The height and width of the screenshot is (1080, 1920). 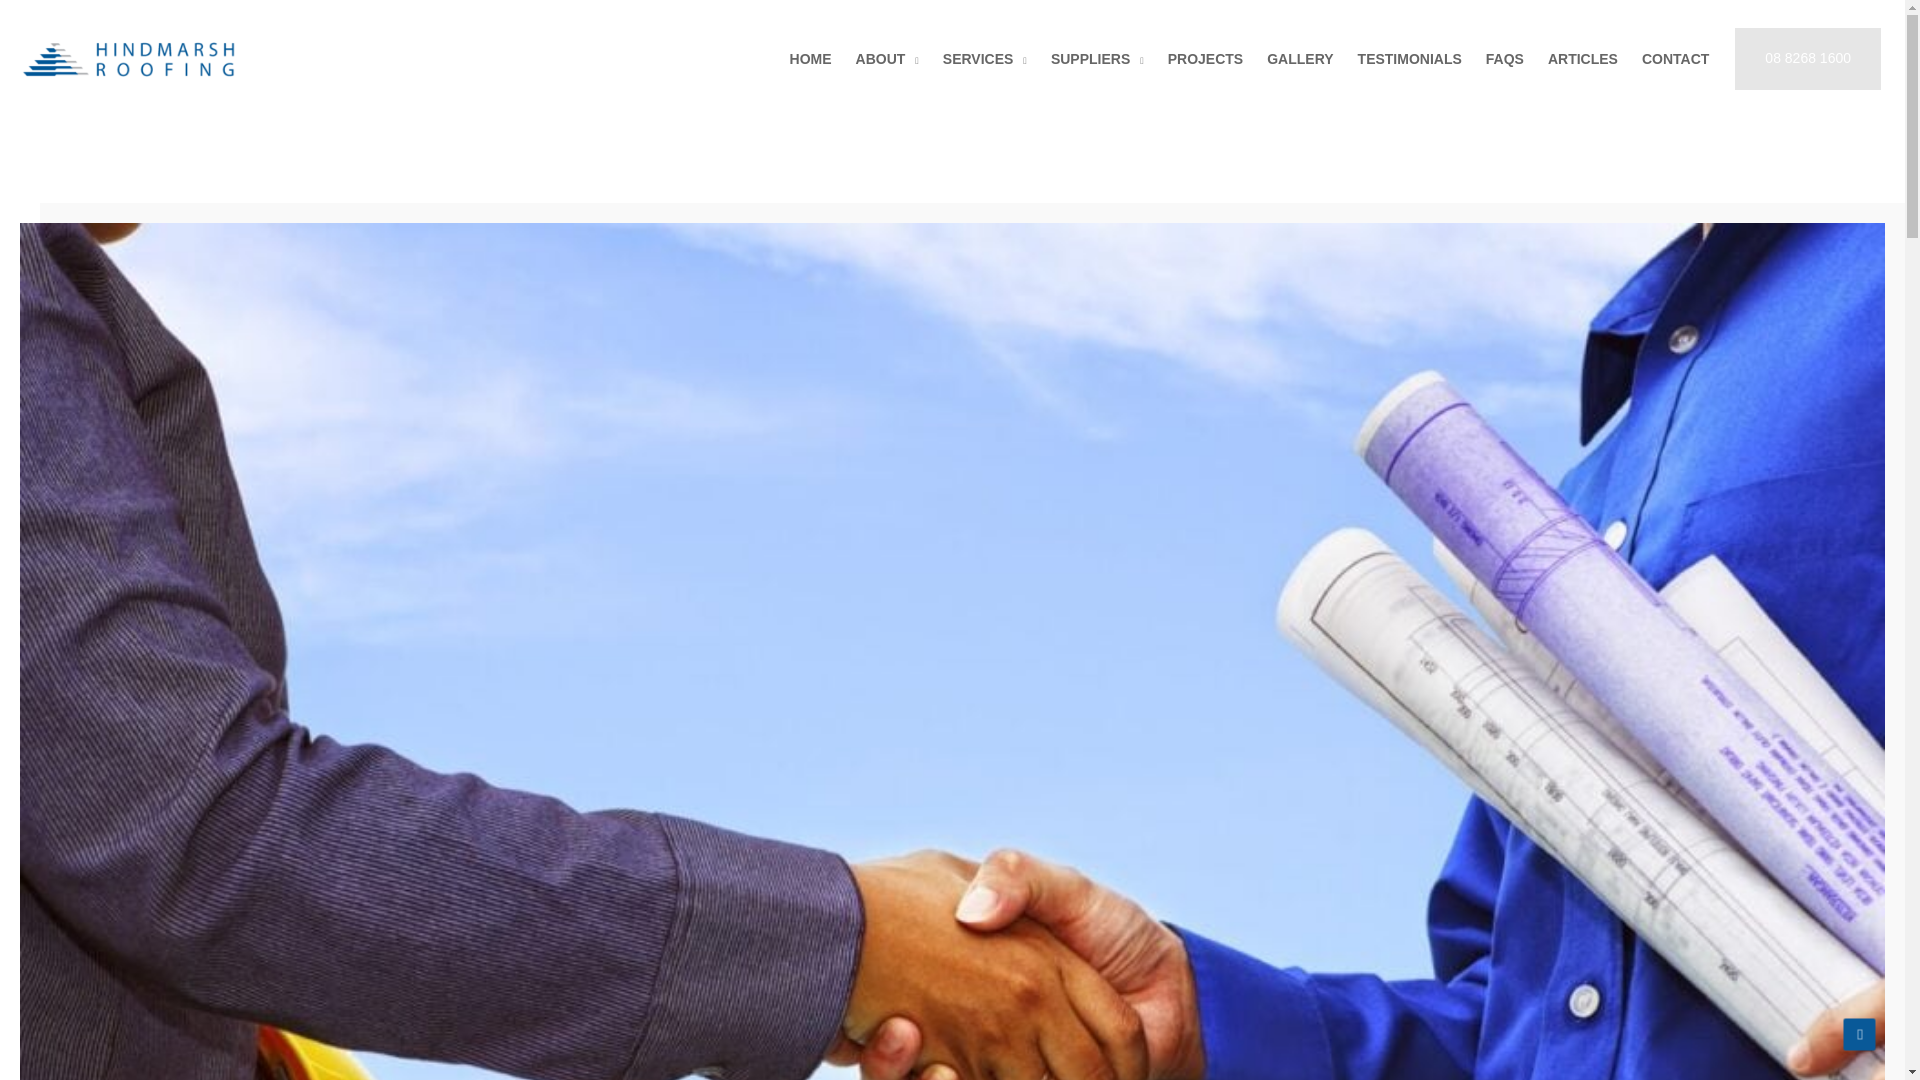 I want to click on Scroll to Top, so click(x=1859, y=1034).